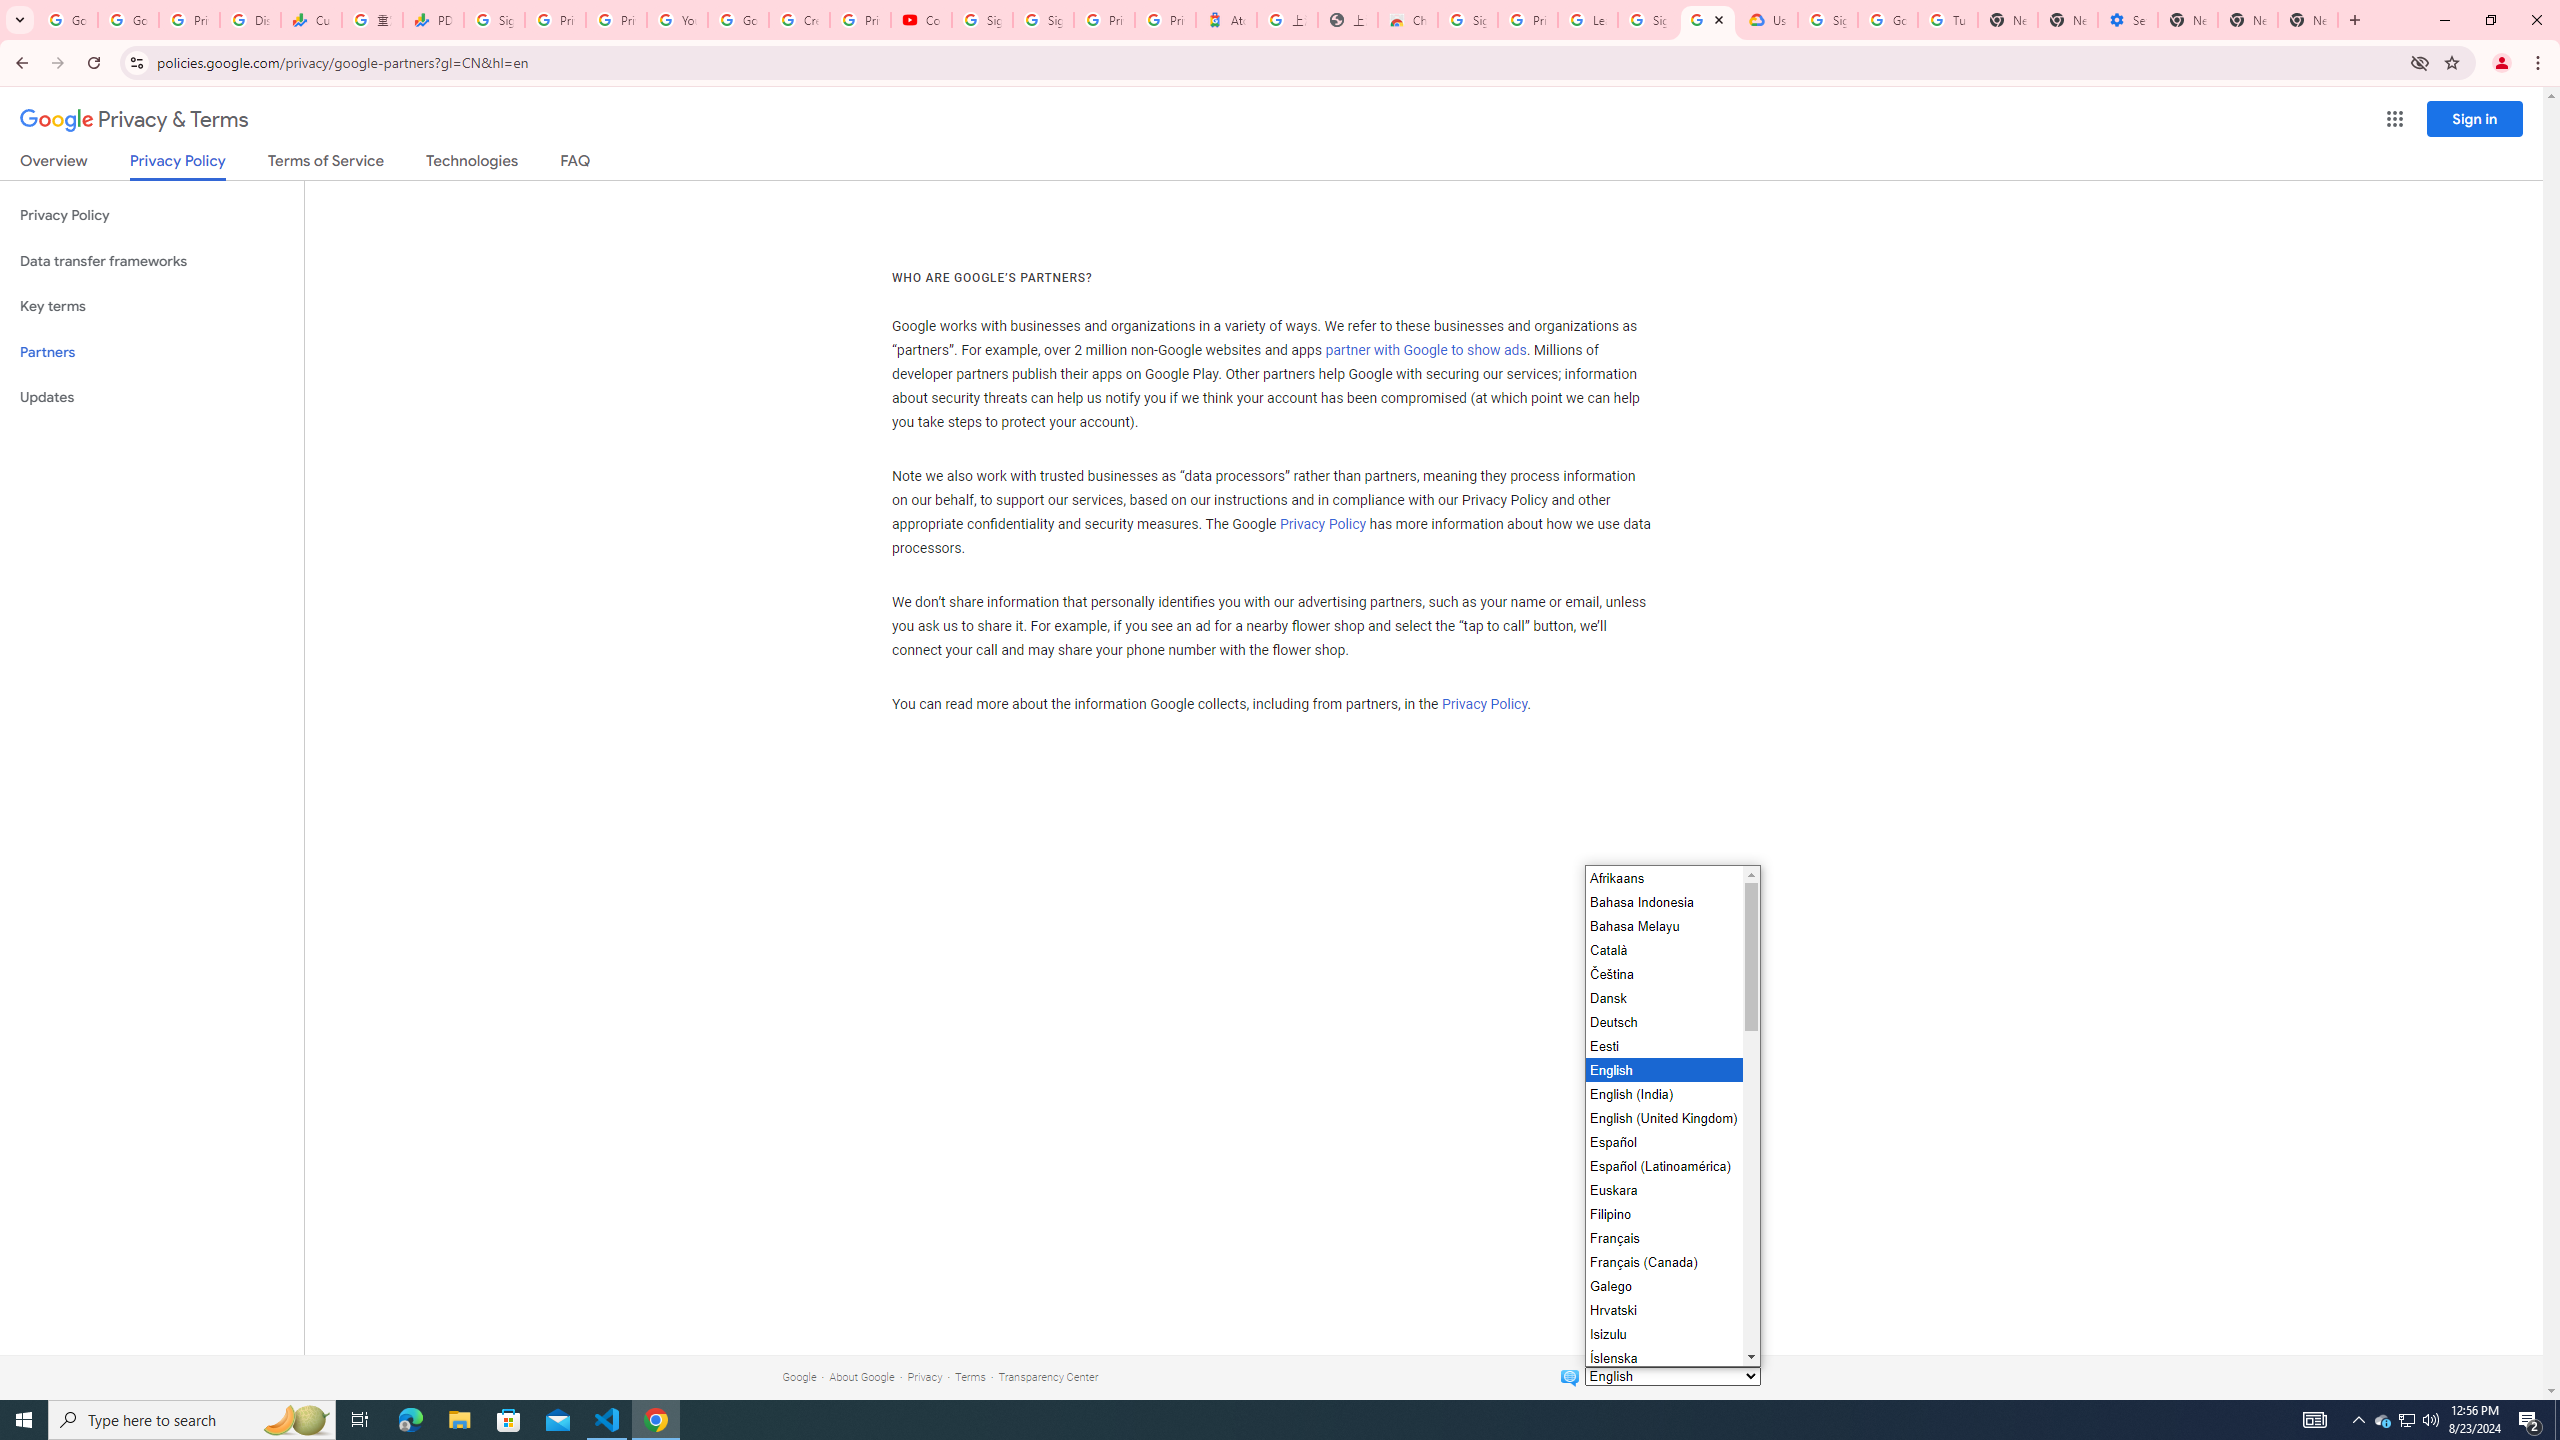 The width and height of the screenshot is (2560, 1440). I want to click on Change language:, so click(1672, 1376).